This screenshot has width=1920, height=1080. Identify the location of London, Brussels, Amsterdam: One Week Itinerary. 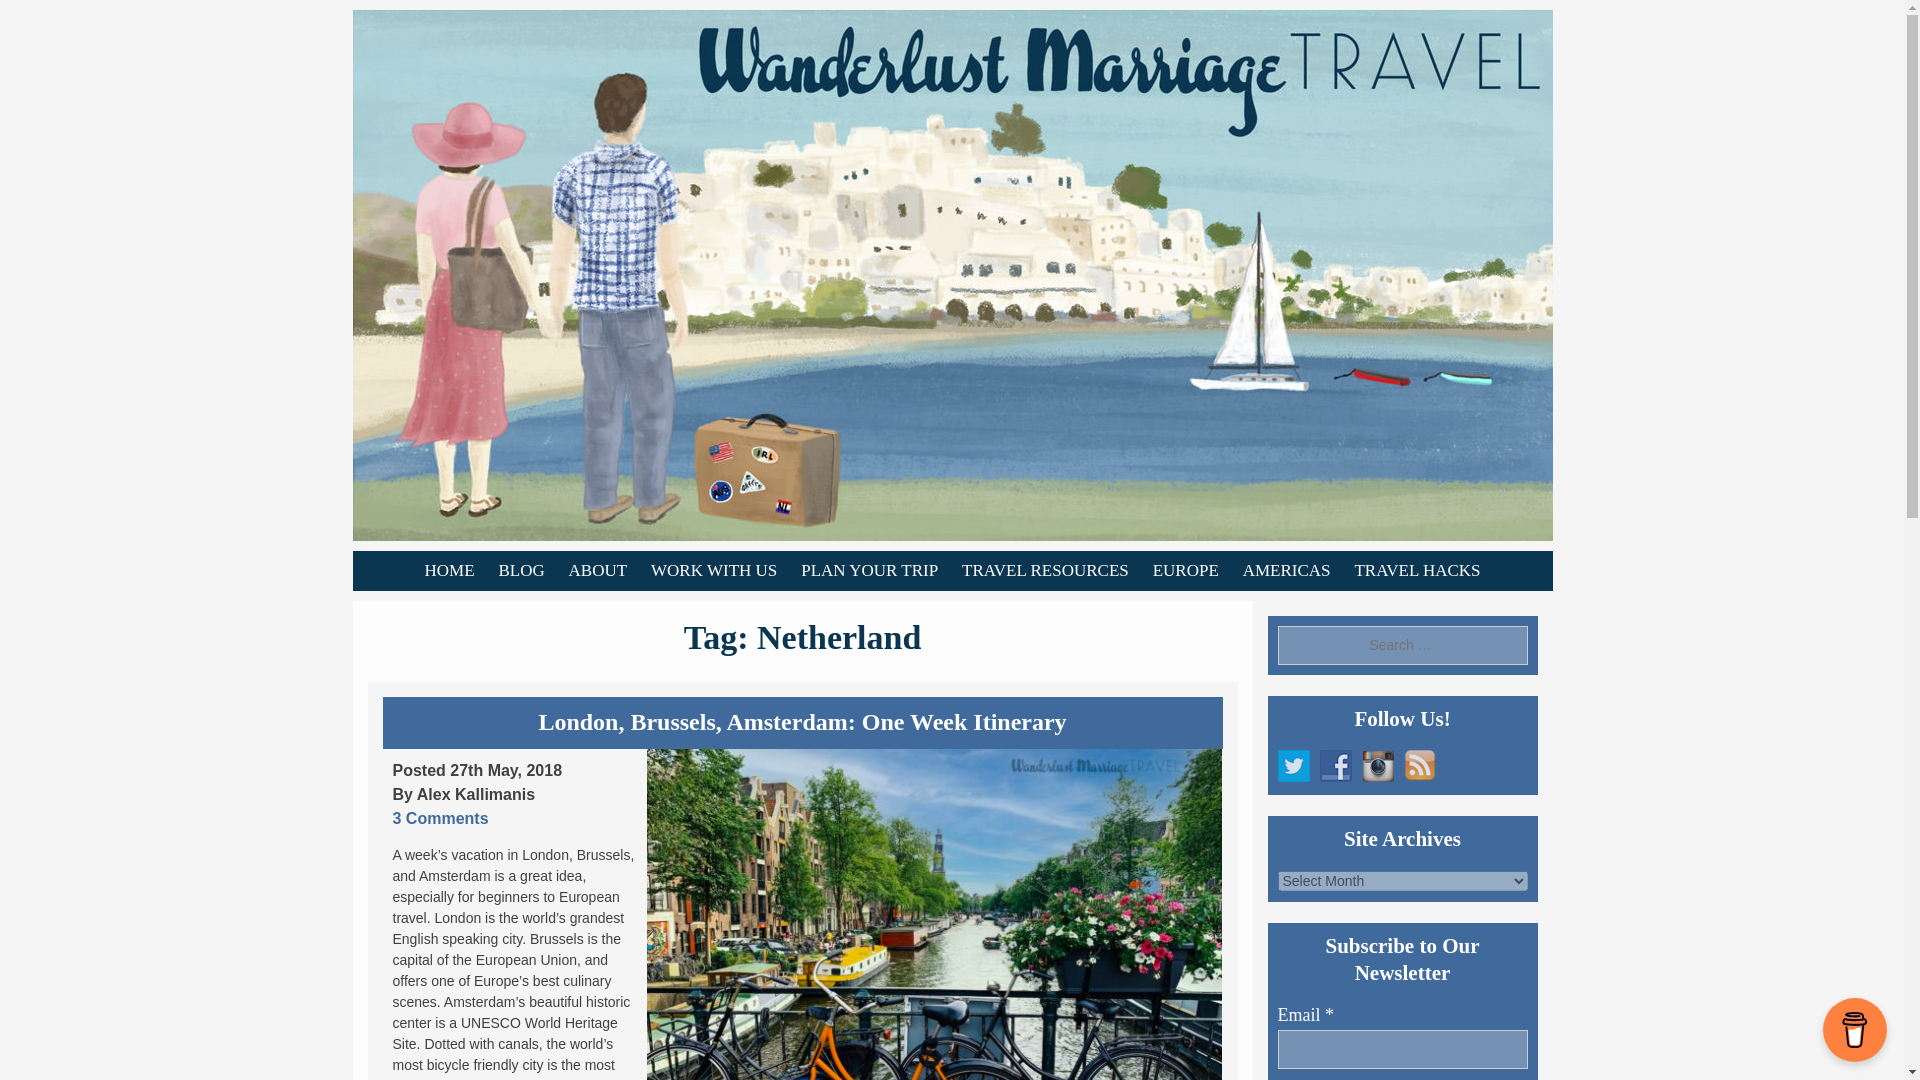
(934, 914).